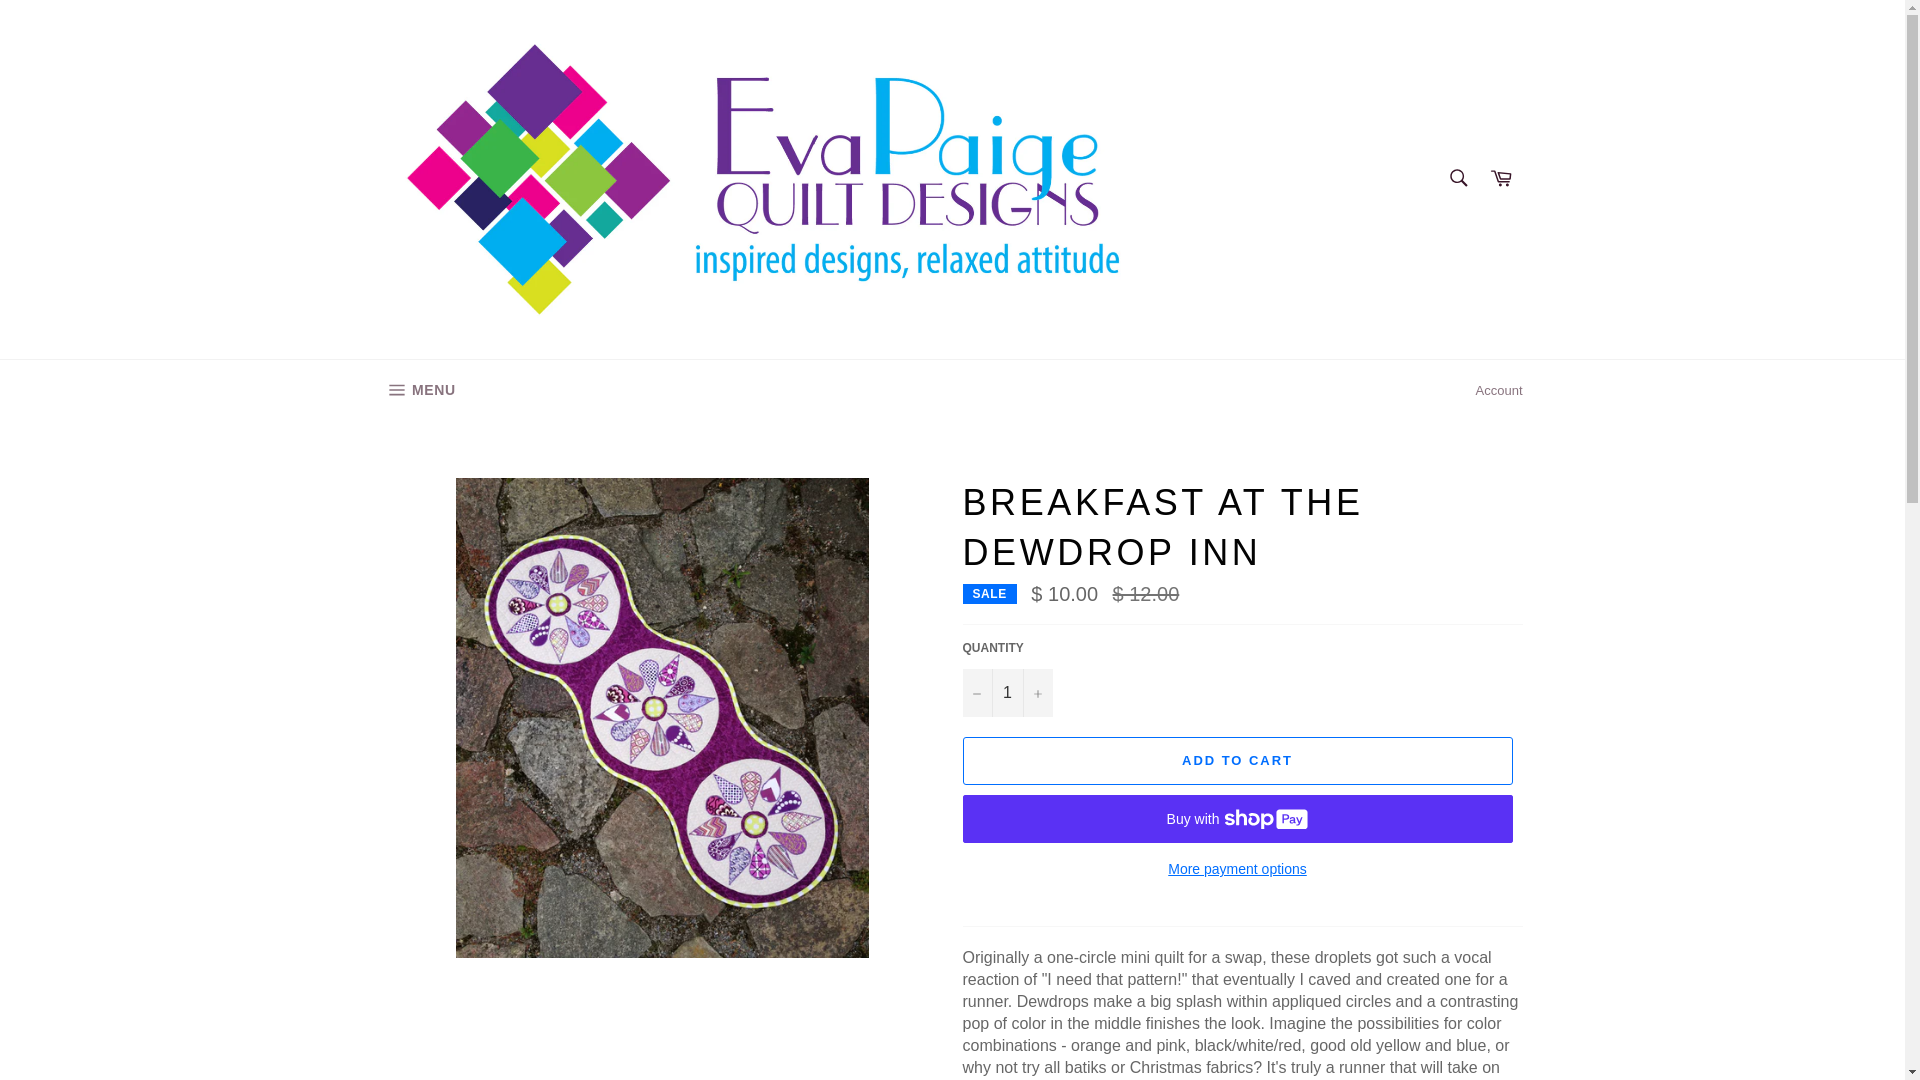 The image size is (1920, 1080). What do you see at coordinates (1236, 869) in the screenshot?
I see `Cart` at bounding box center [1236, 869].